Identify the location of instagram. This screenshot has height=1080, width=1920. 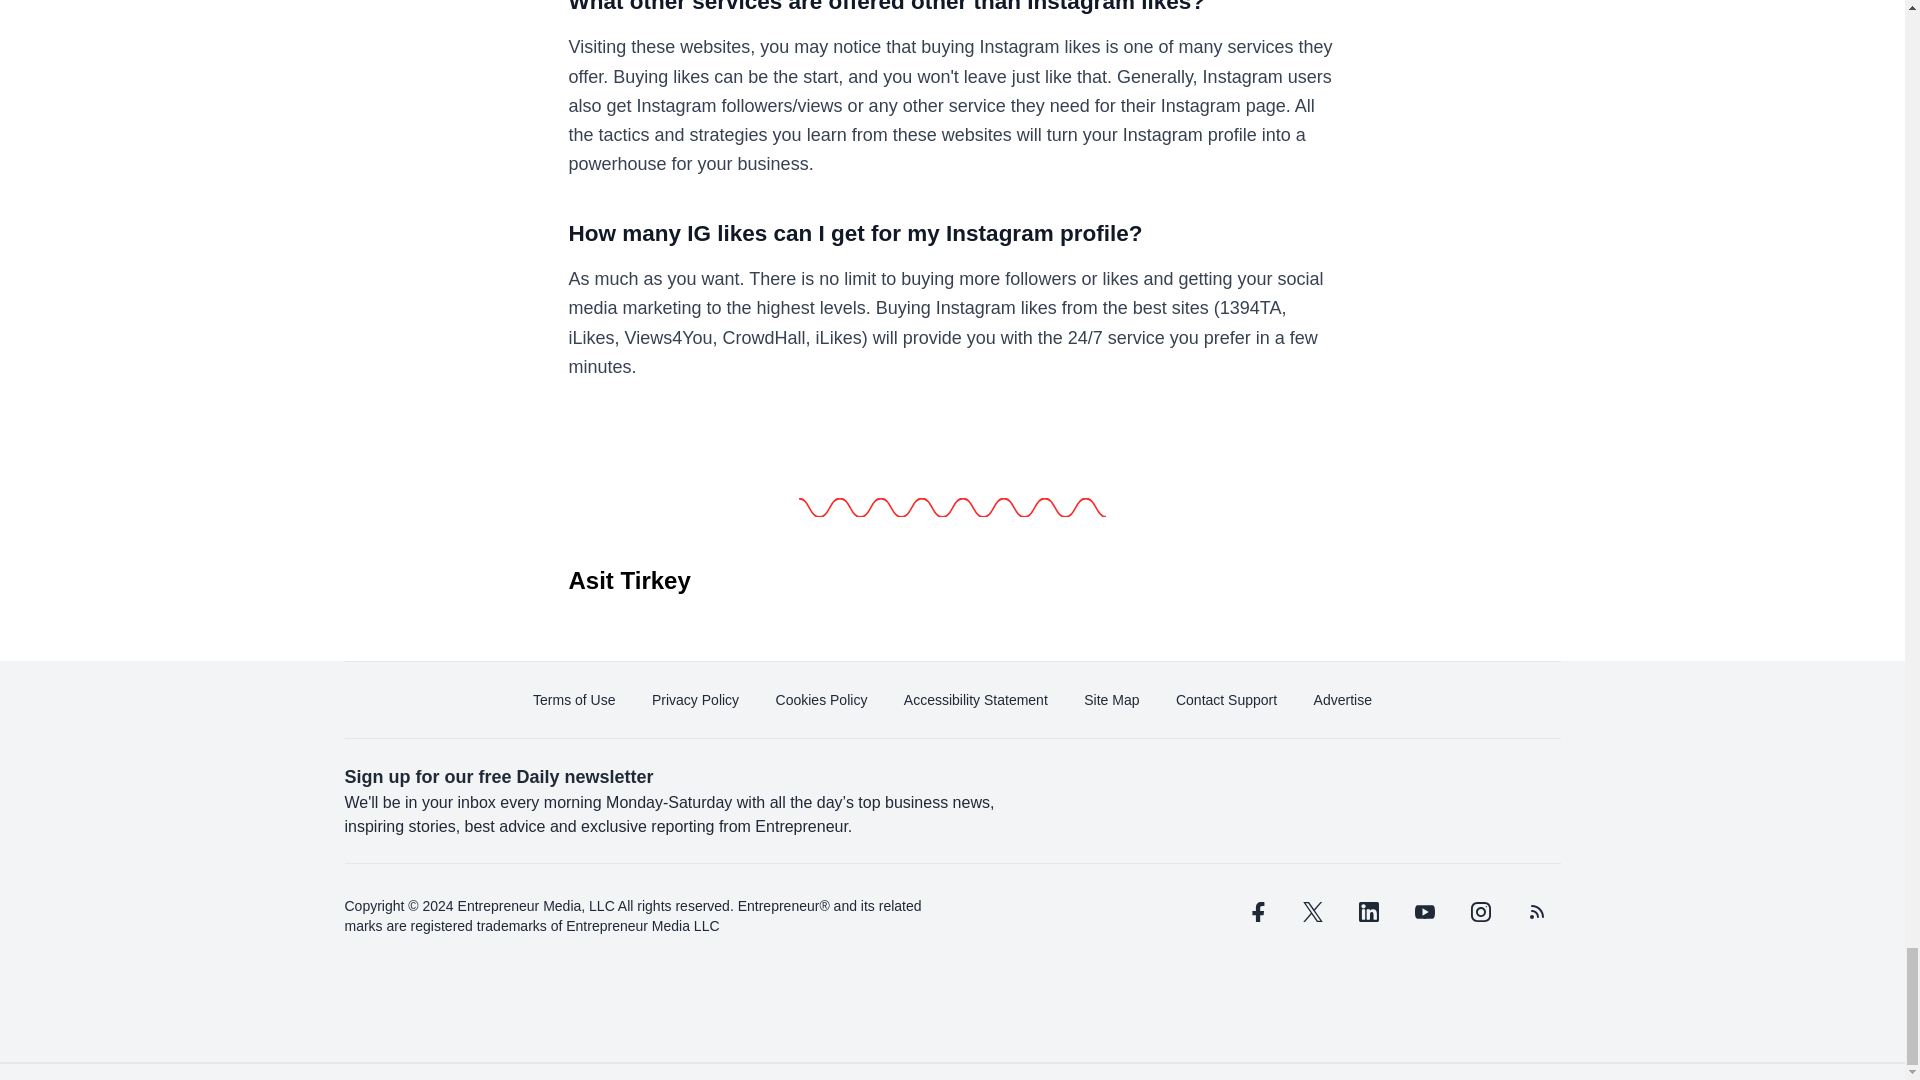
(1479, 912).